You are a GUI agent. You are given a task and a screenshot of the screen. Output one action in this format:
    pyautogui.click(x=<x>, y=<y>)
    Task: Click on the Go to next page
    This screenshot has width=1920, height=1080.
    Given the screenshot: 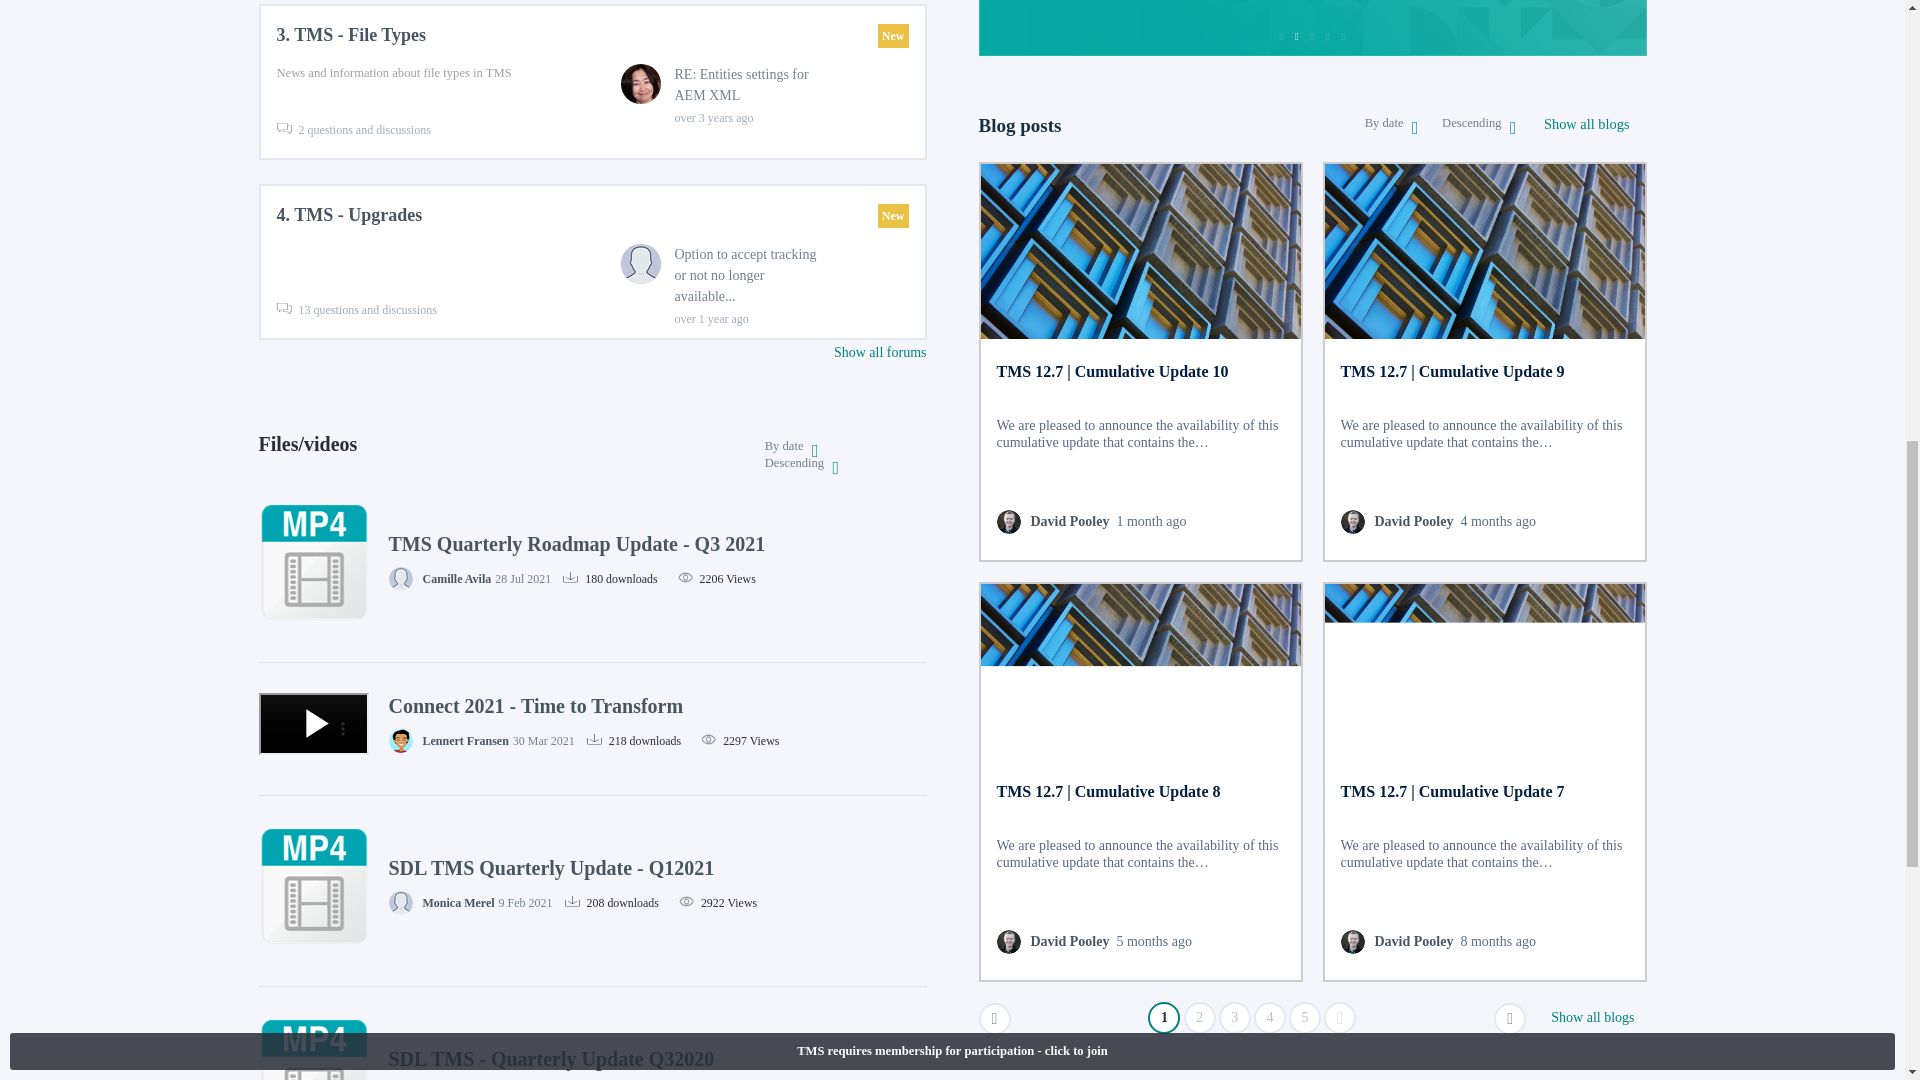 What is the action you would take?
    pyautogui.click(x=1510, y=1018)
    